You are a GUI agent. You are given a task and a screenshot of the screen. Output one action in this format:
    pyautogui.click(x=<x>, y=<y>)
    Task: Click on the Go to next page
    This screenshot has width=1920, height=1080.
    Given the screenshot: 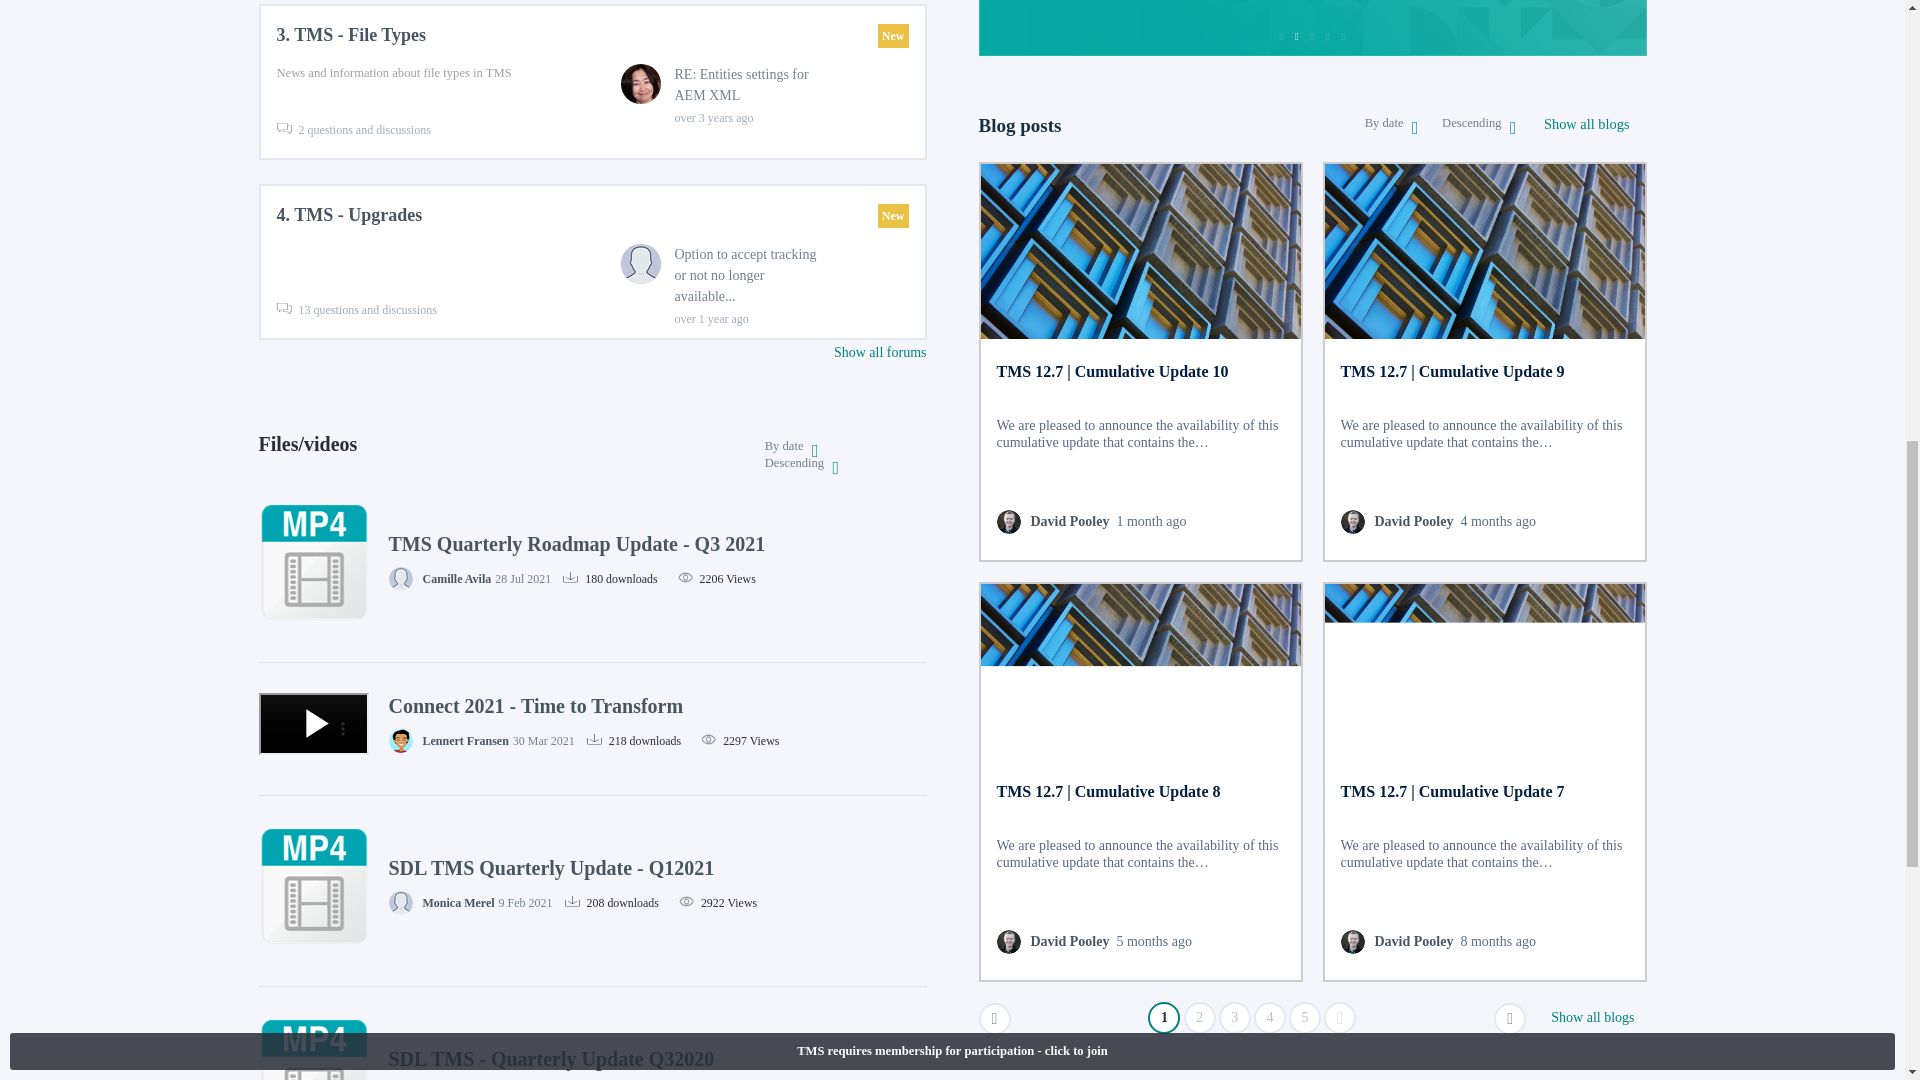 What is the action you would take?
    pyautogui.click(x=1510, y=1018)
    